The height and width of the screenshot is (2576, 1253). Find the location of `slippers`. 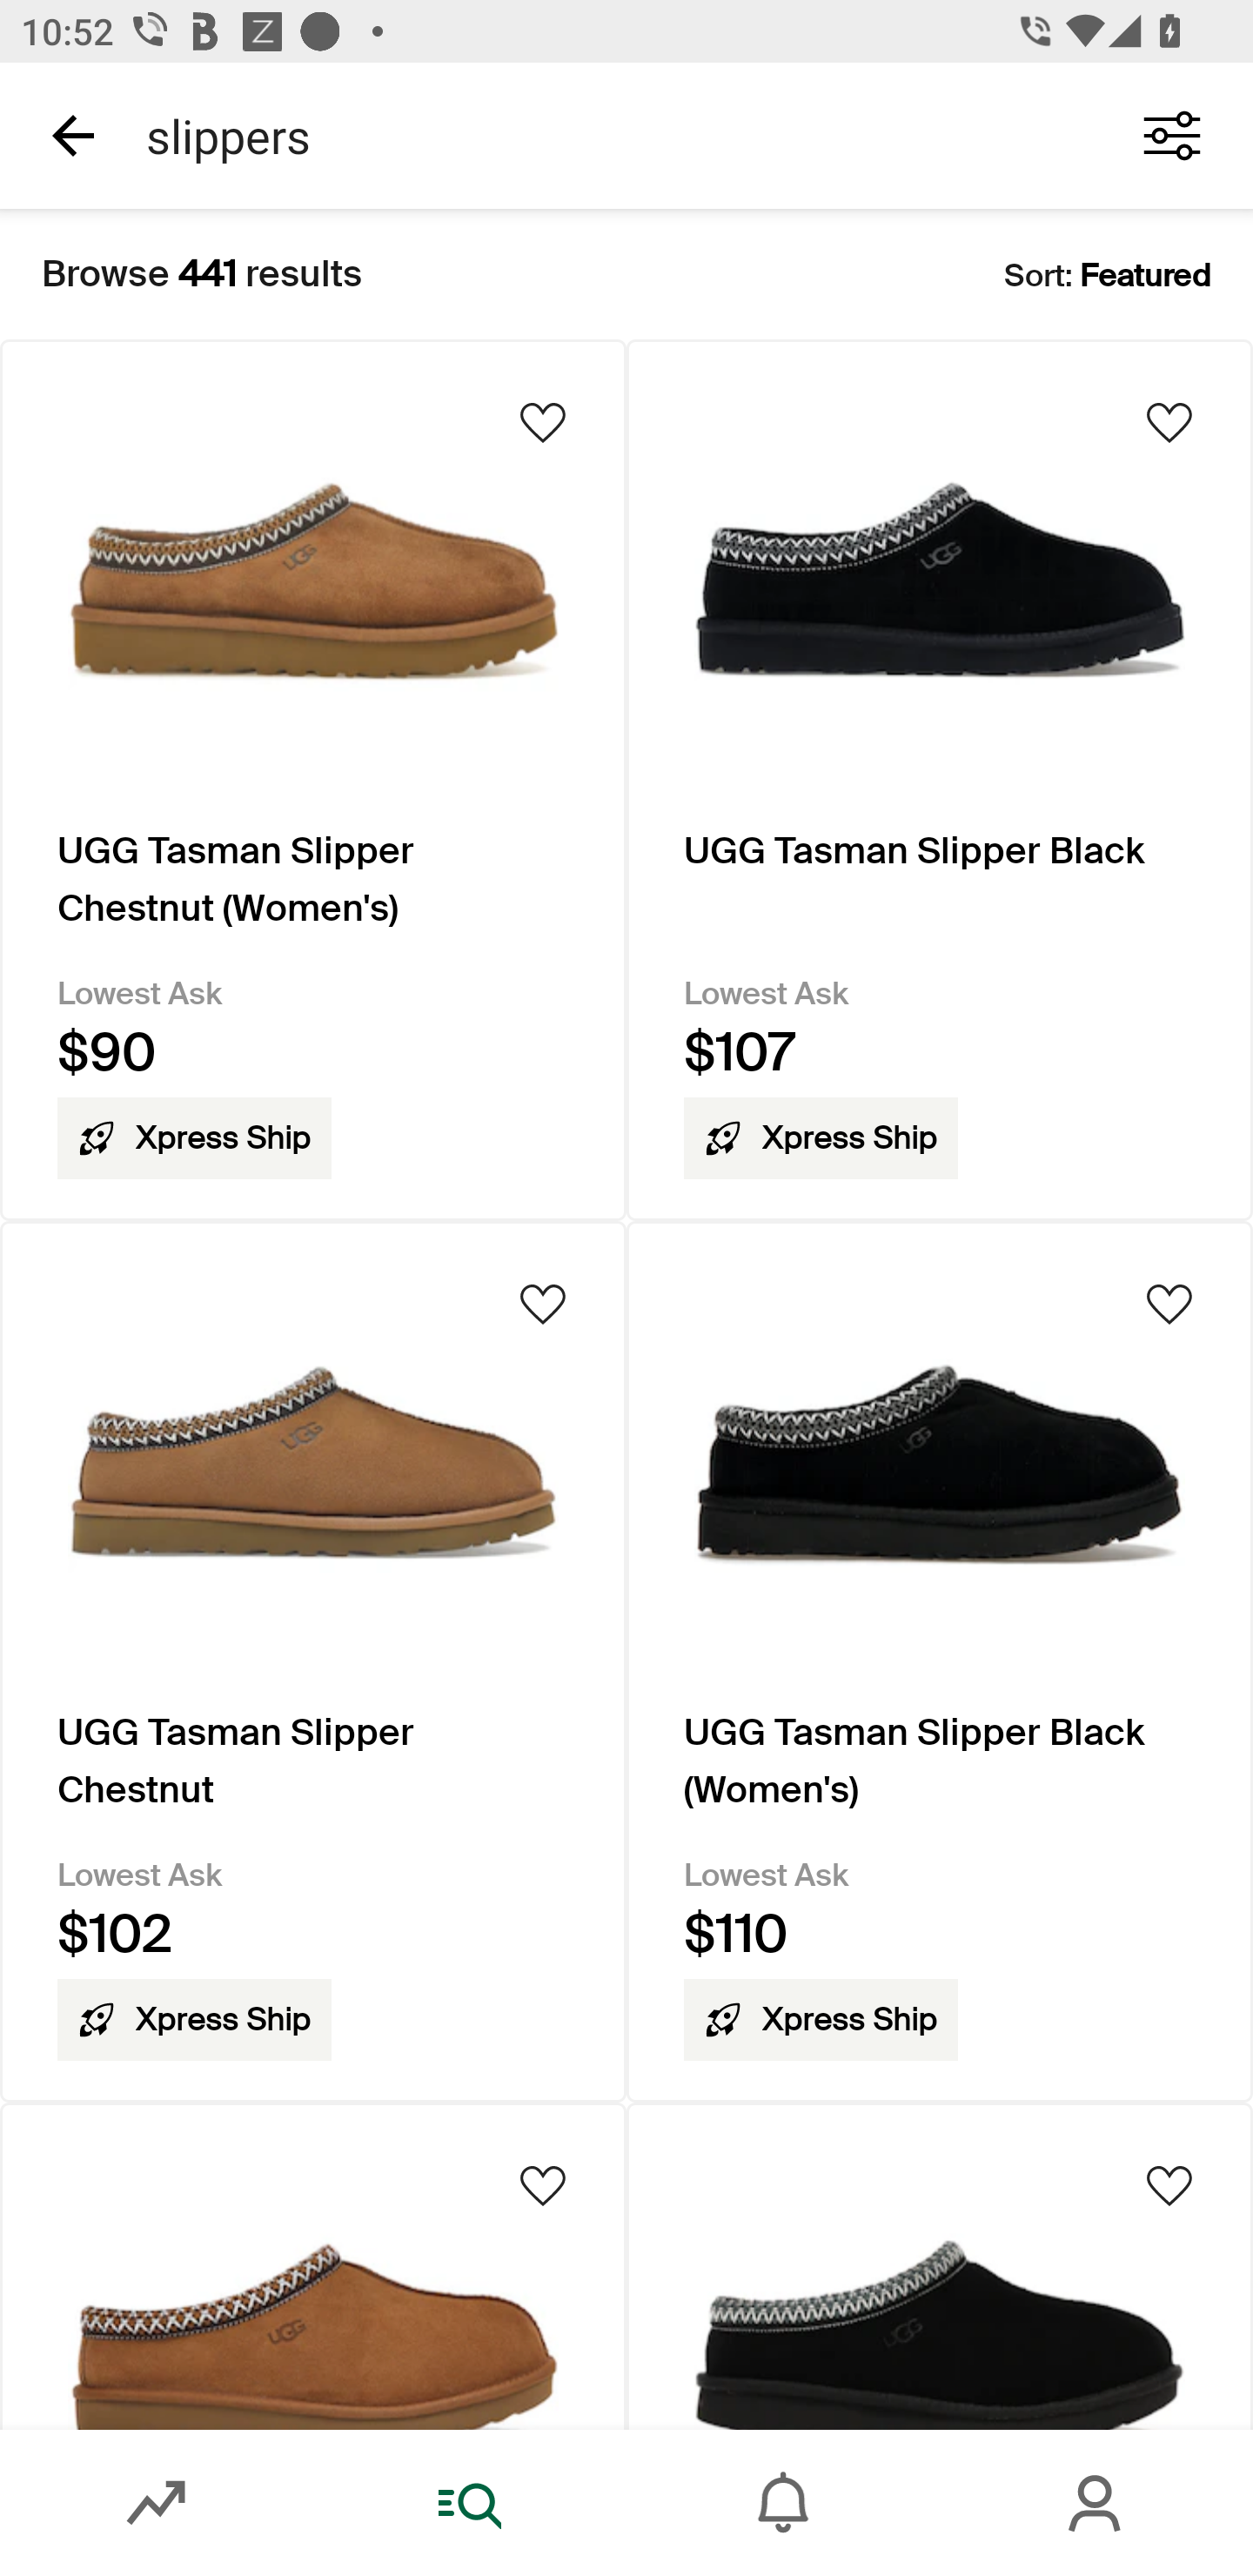

slippers is located at coordinates (607, 135).